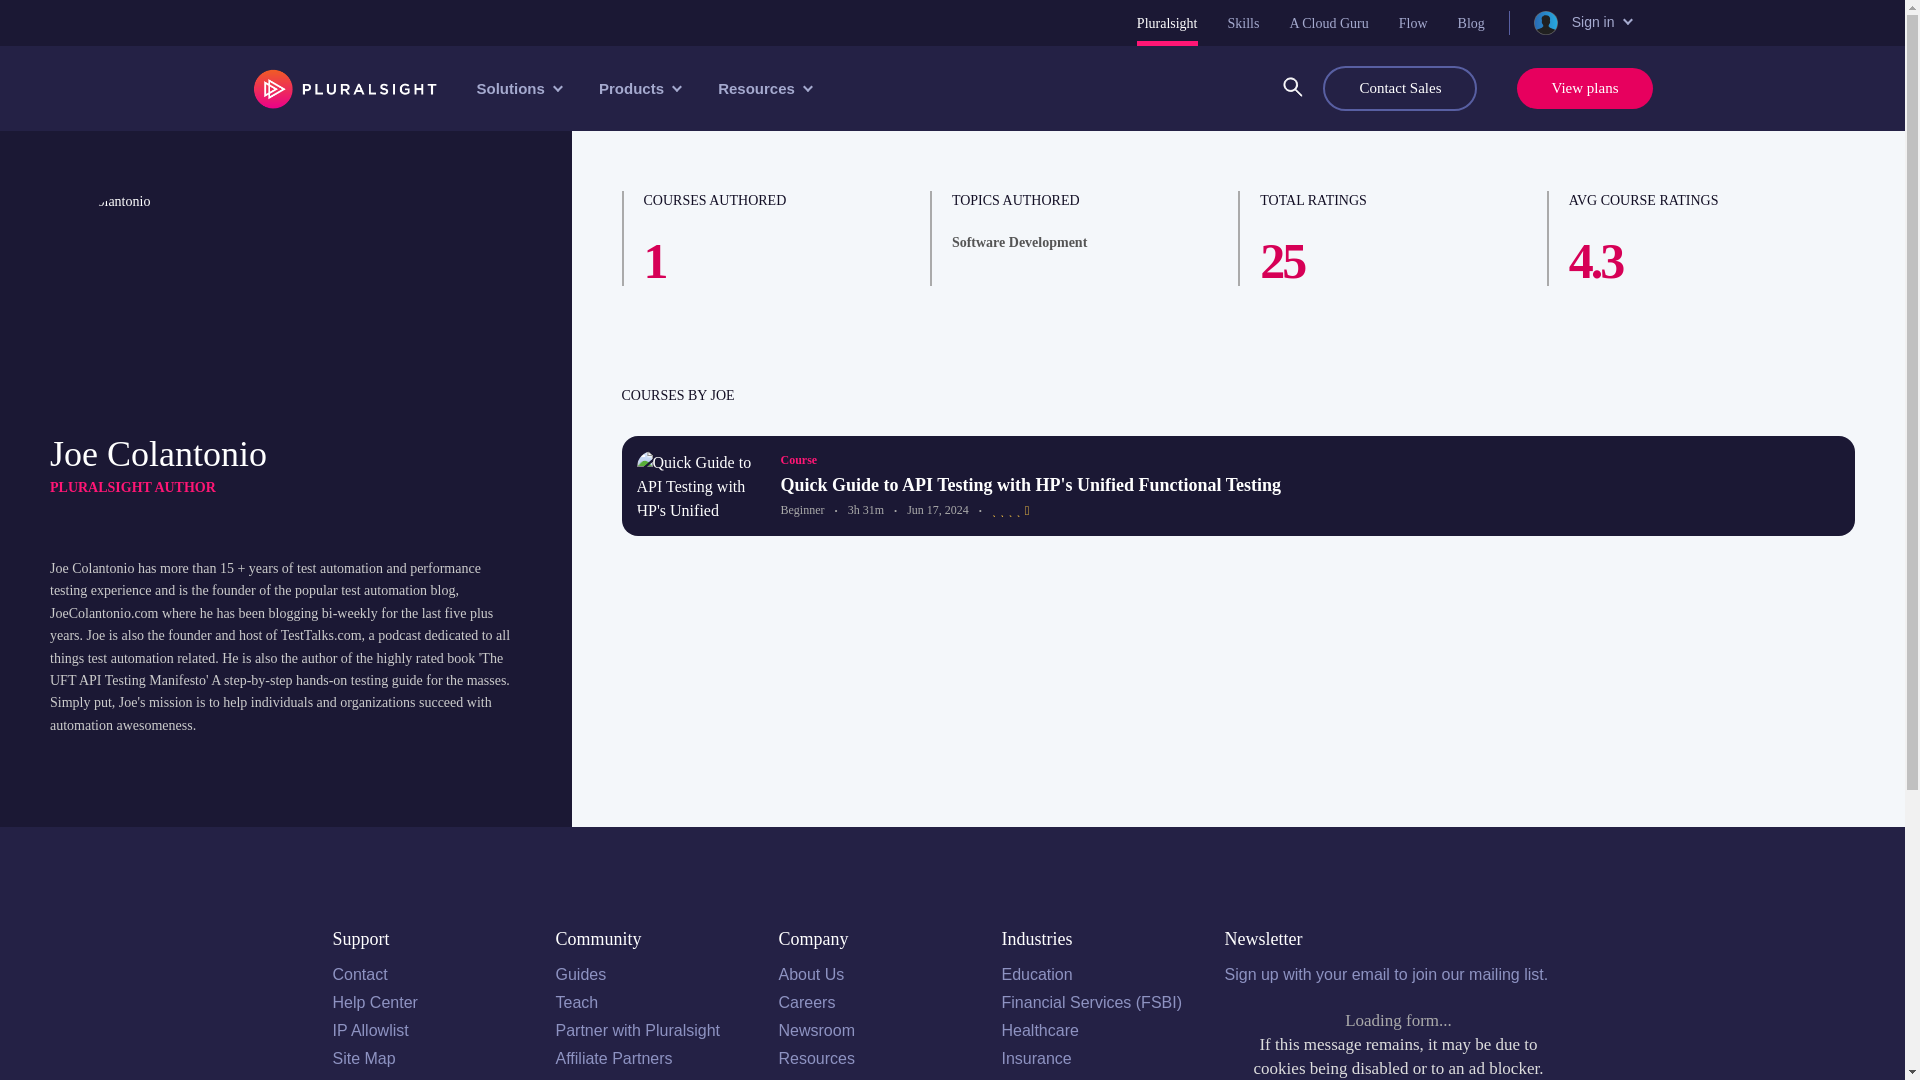  I want to click on Blog, so click(1470, 22).